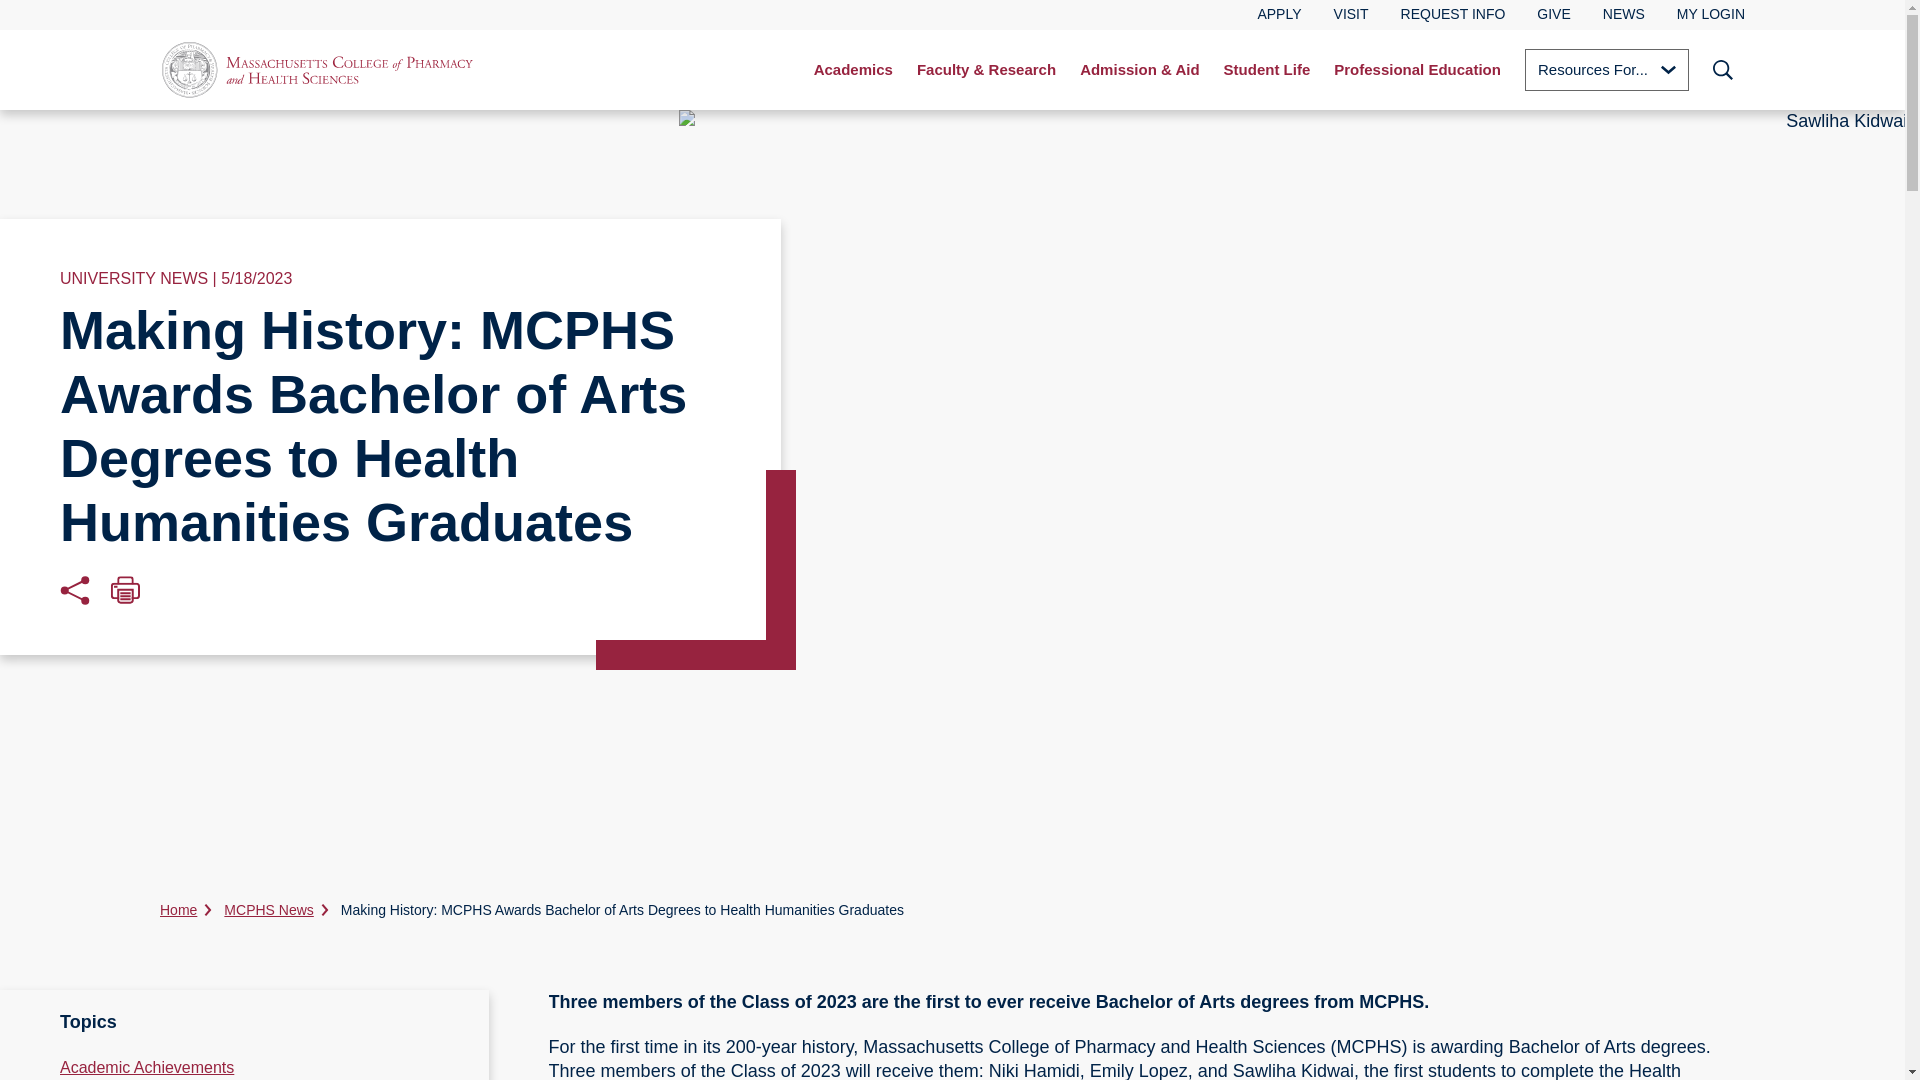  What do you see at coordinates (1554, 14) in the screenshot?
I see `GIVE` at bounding box center [1554, 14].